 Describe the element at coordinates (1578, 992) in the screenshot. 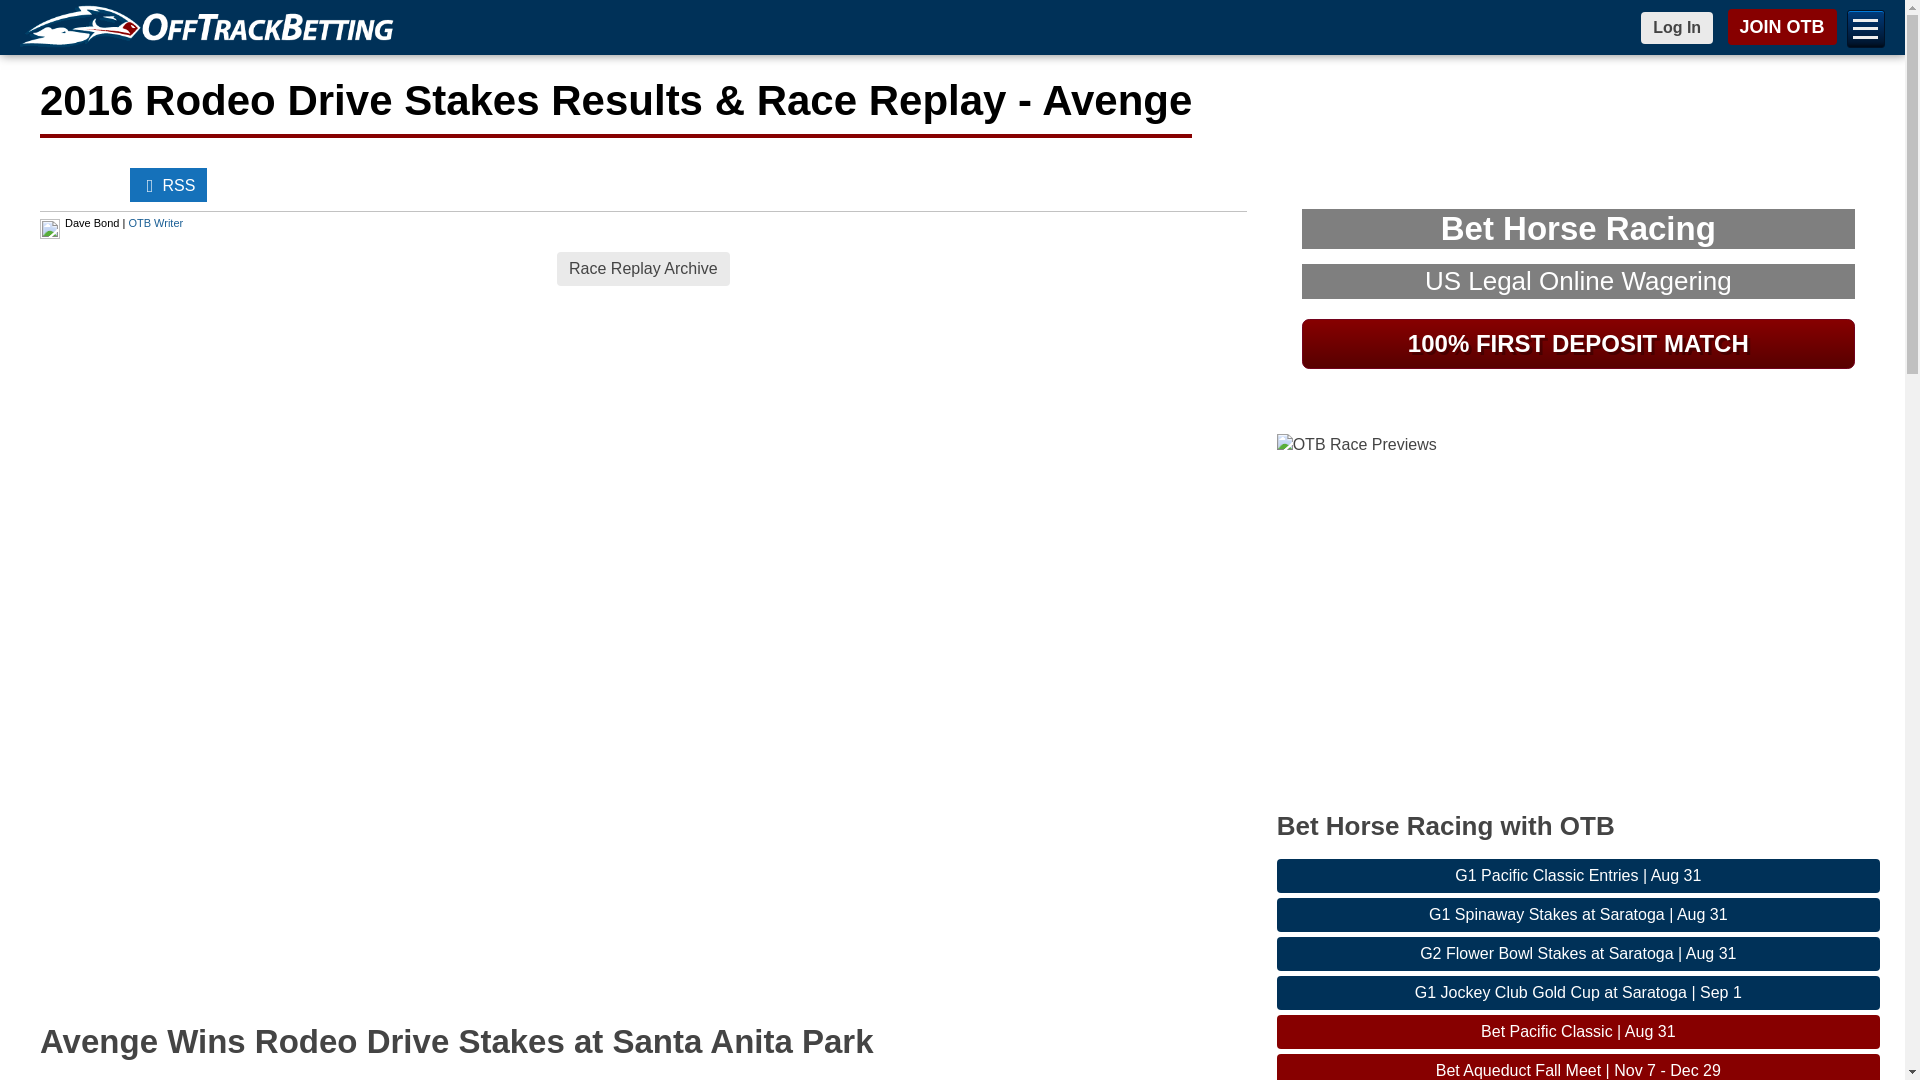

I see `2024 Jockey Club Gold Cup Entries Odds` at that location.